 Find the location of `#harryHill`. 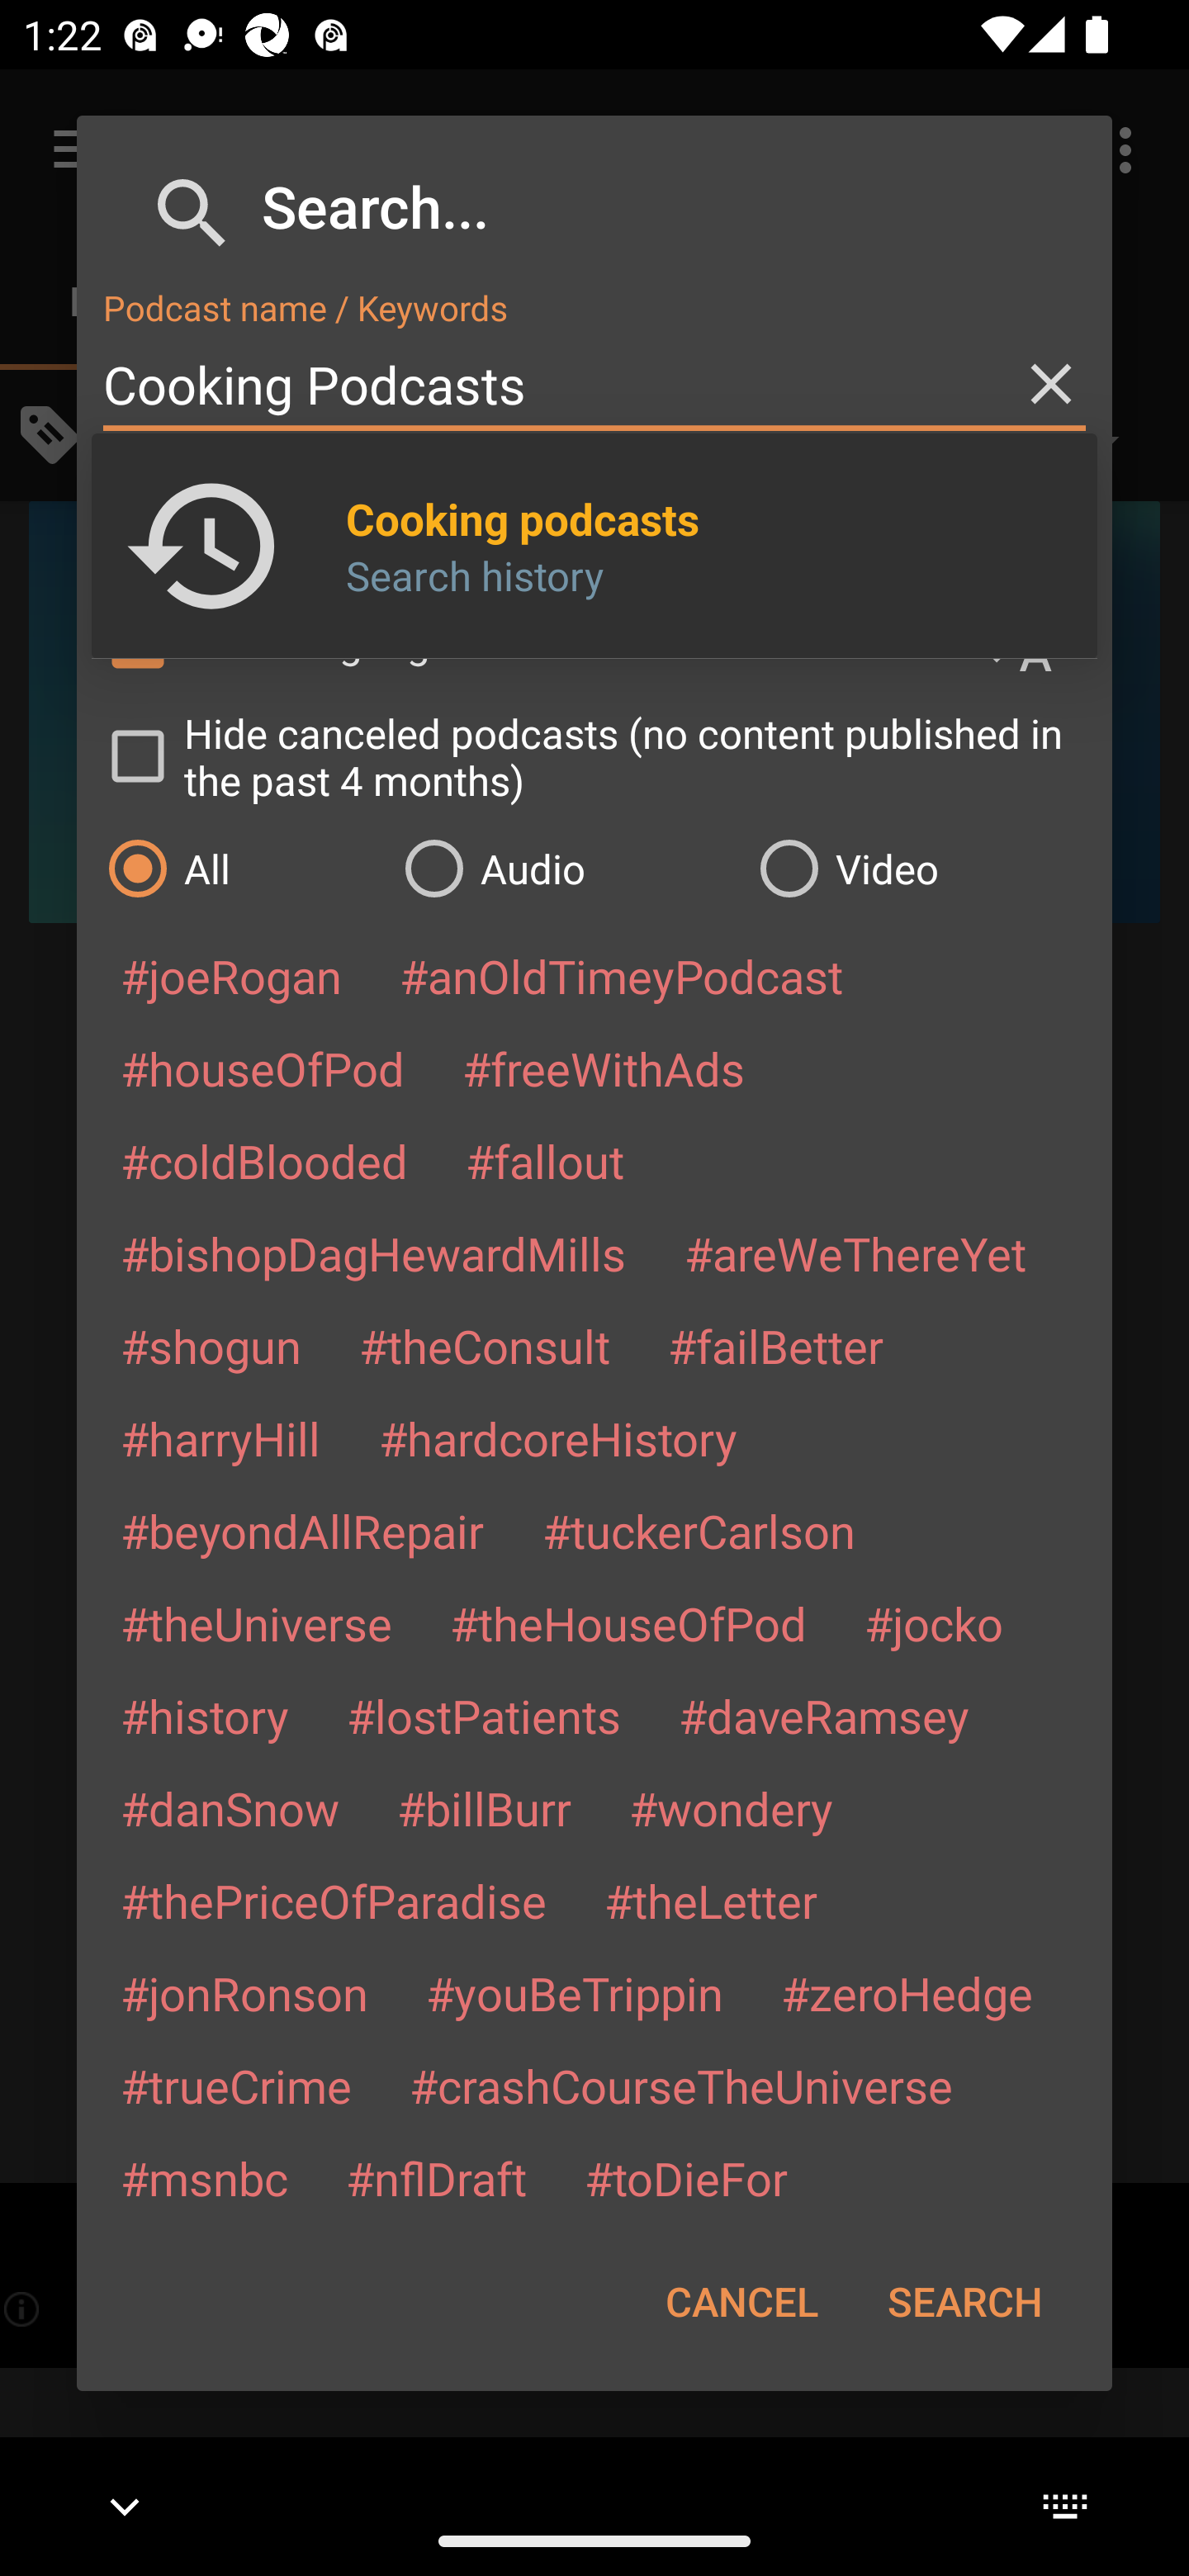

#harryHill is located at coordinates (220, 1438).